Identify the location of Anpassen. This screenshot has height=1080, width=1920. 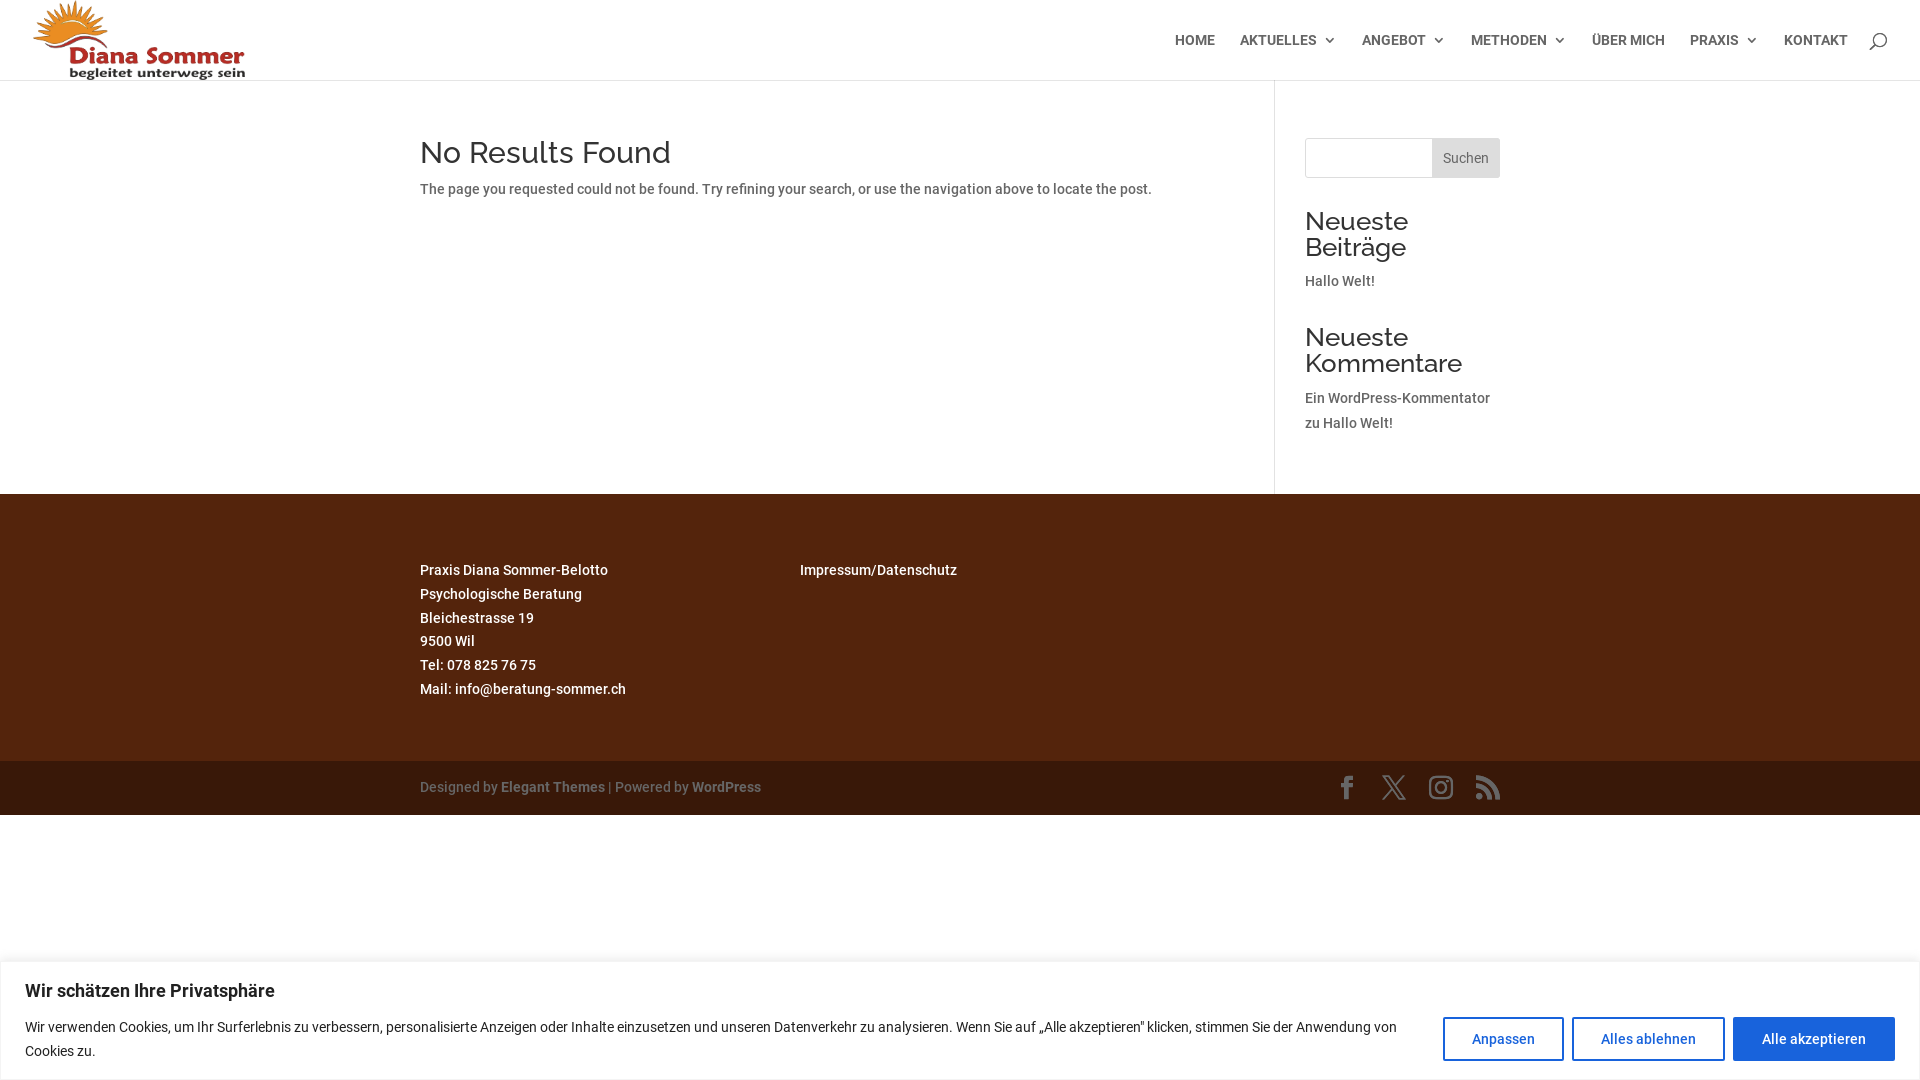
(1504, 1038).